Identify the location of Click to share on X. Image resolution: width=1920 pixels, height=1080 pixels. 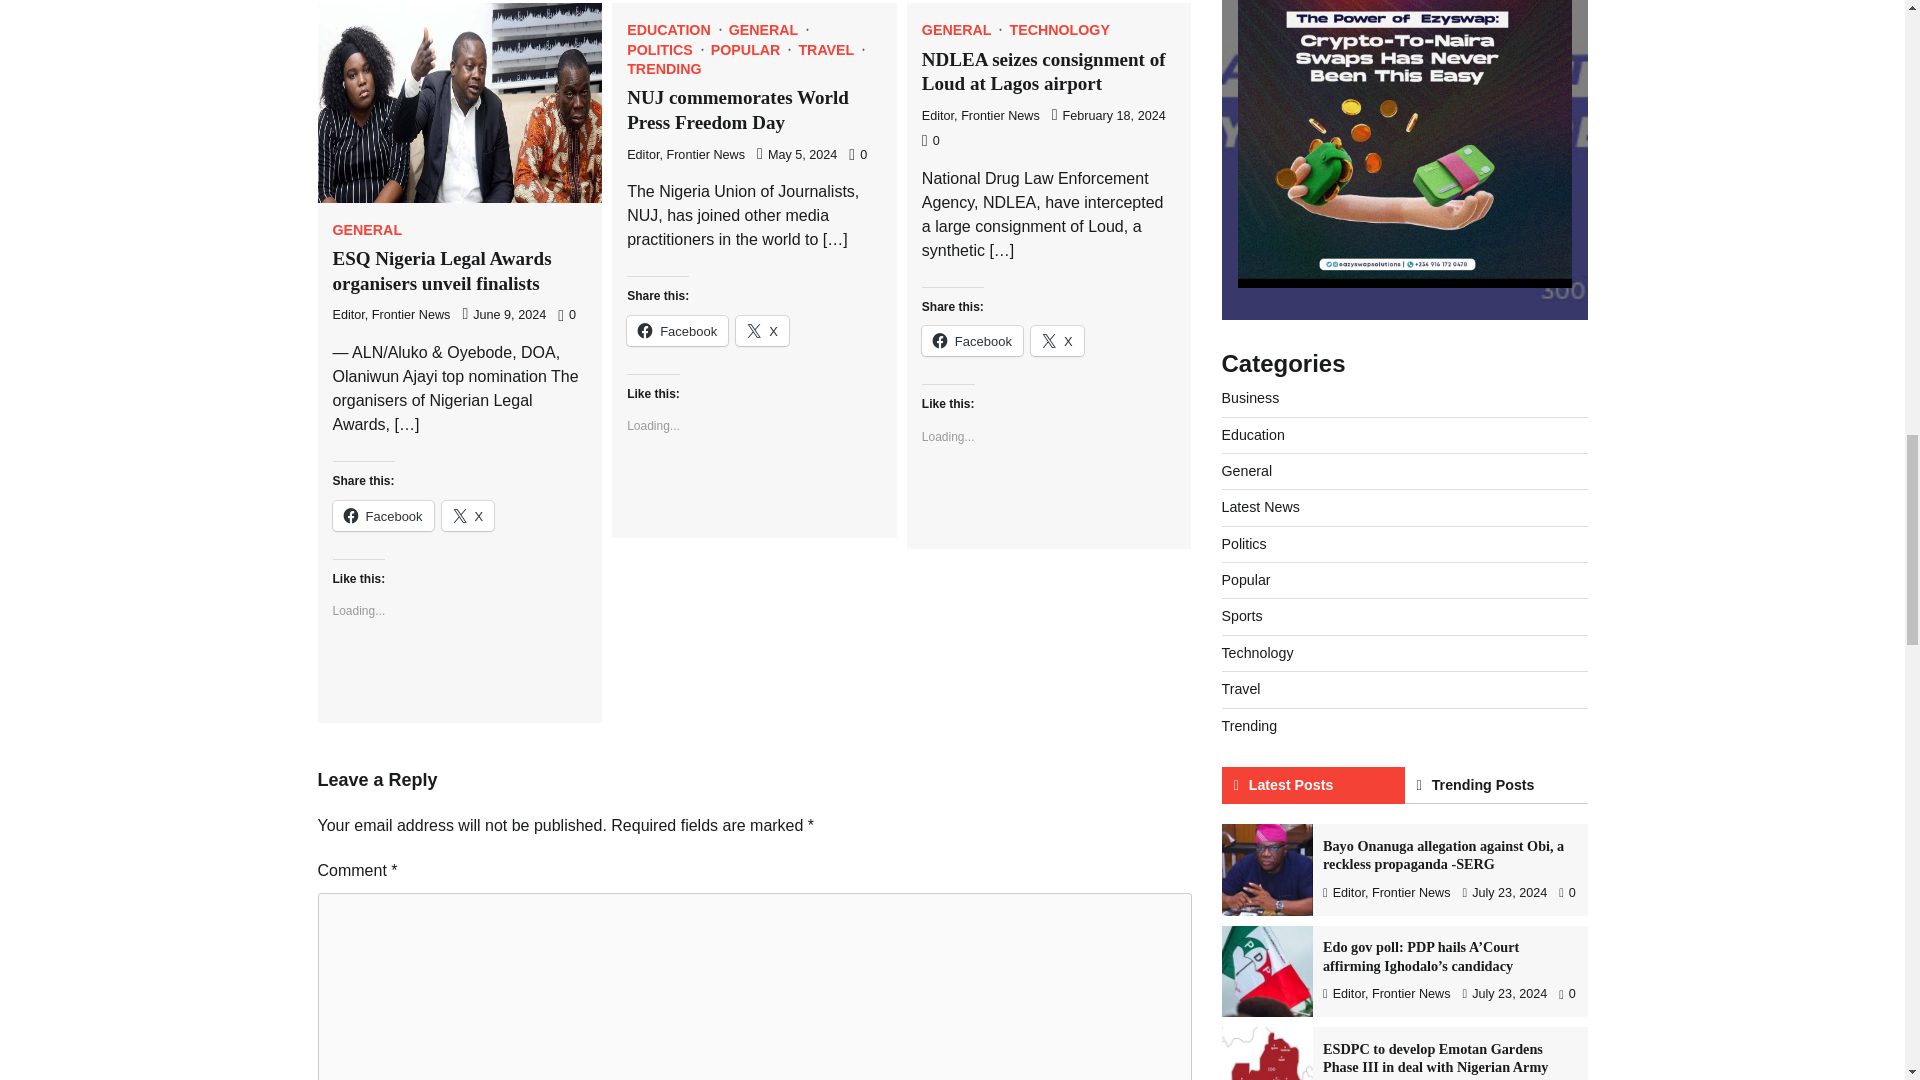
(762, 330).